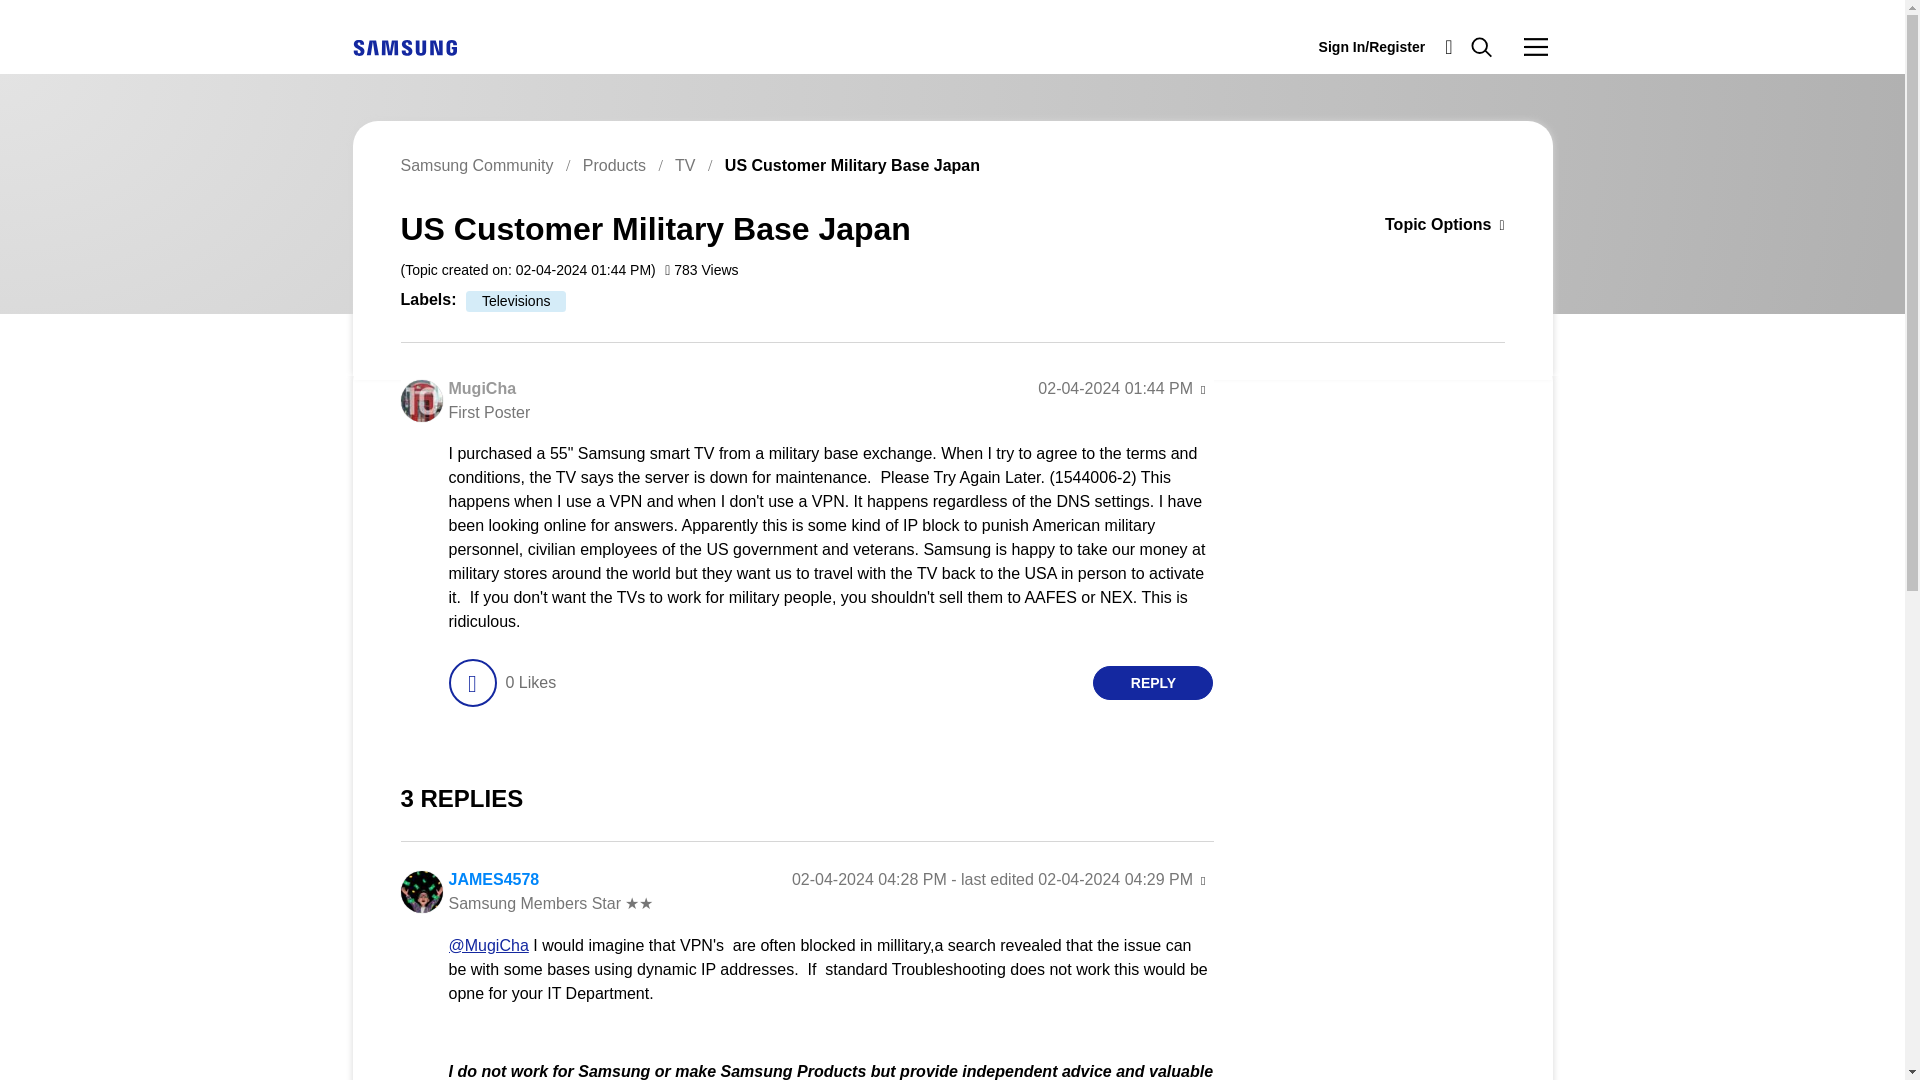 This screenshot has width=1920, height=1080. Describe the element at coordinates (476, 164) in the screenshot. I see `Samsung Community` at that location.